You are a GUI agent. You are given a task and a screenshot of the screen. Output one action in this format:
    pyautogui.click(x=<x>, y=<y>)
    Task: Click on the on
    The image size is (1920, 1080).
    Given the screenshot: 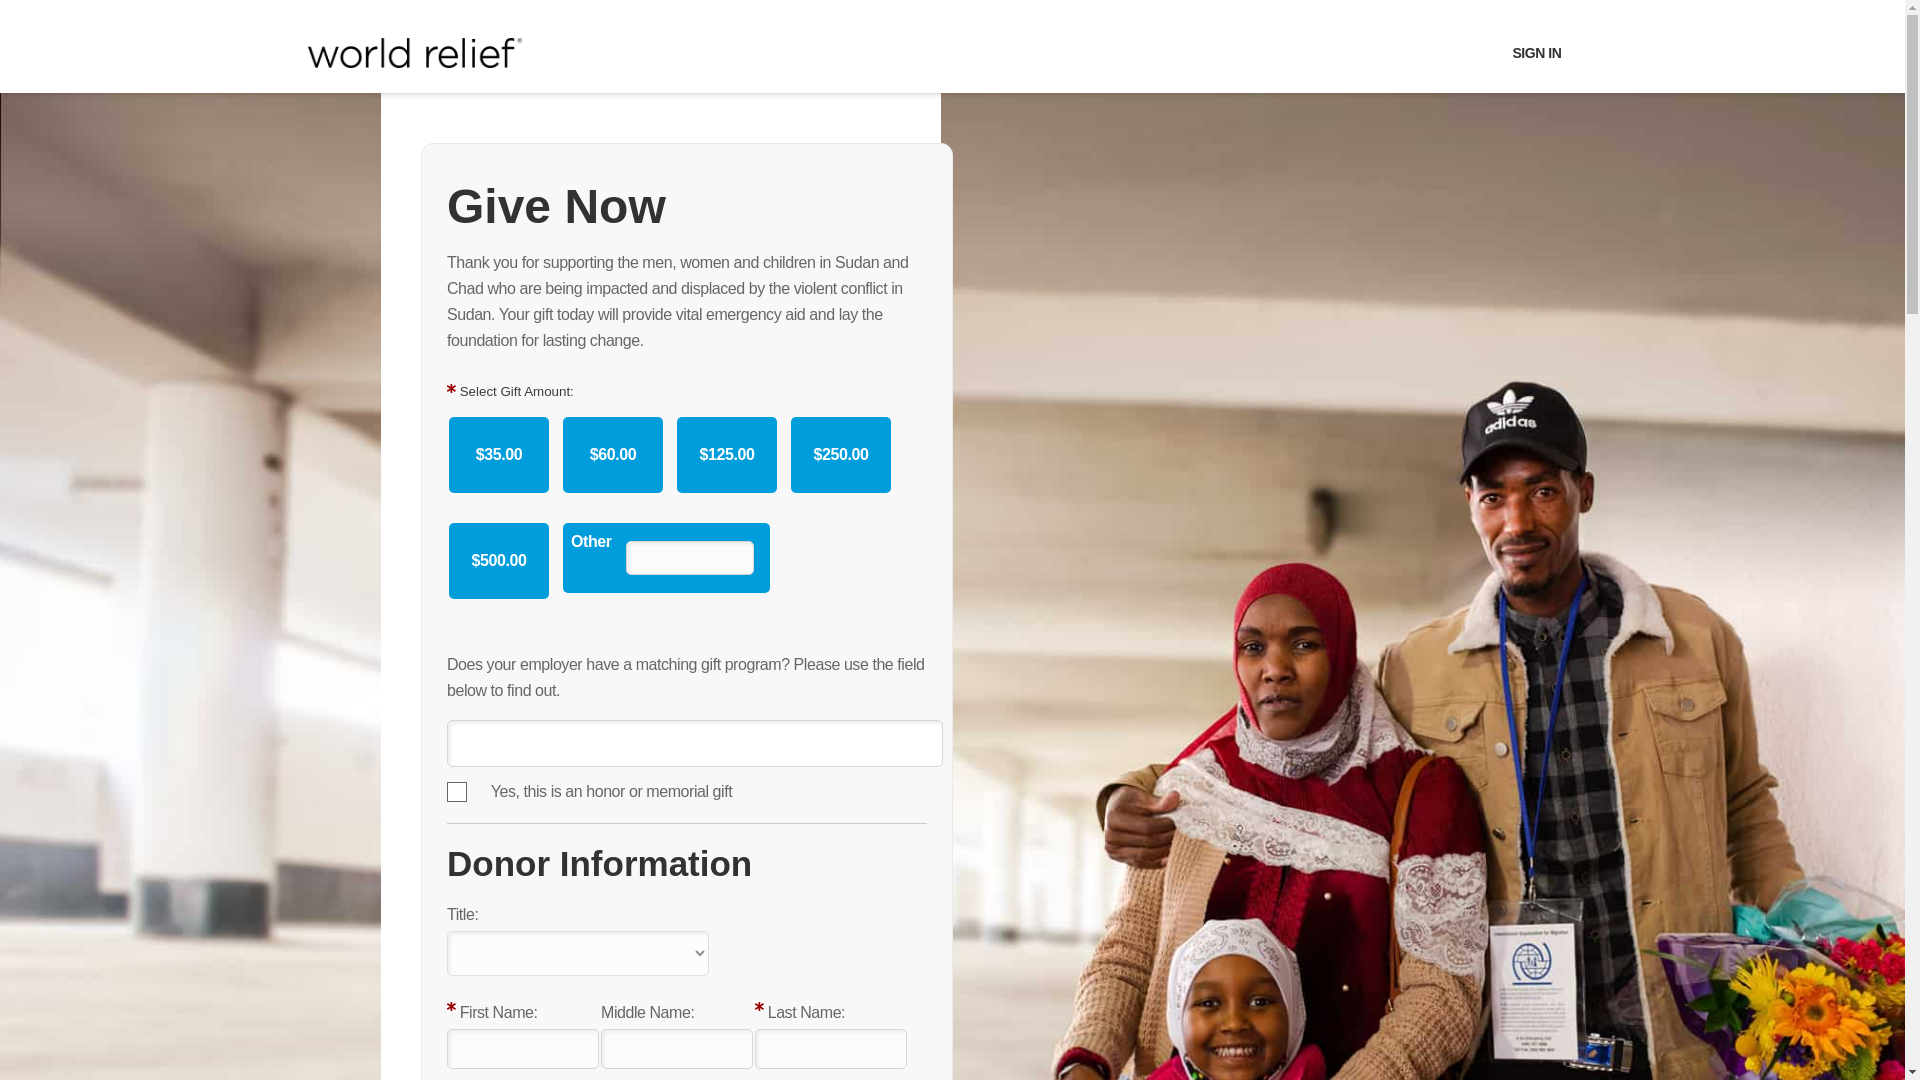 What is the action you would take?
    pyautogui.click(x=456, y=792)
    